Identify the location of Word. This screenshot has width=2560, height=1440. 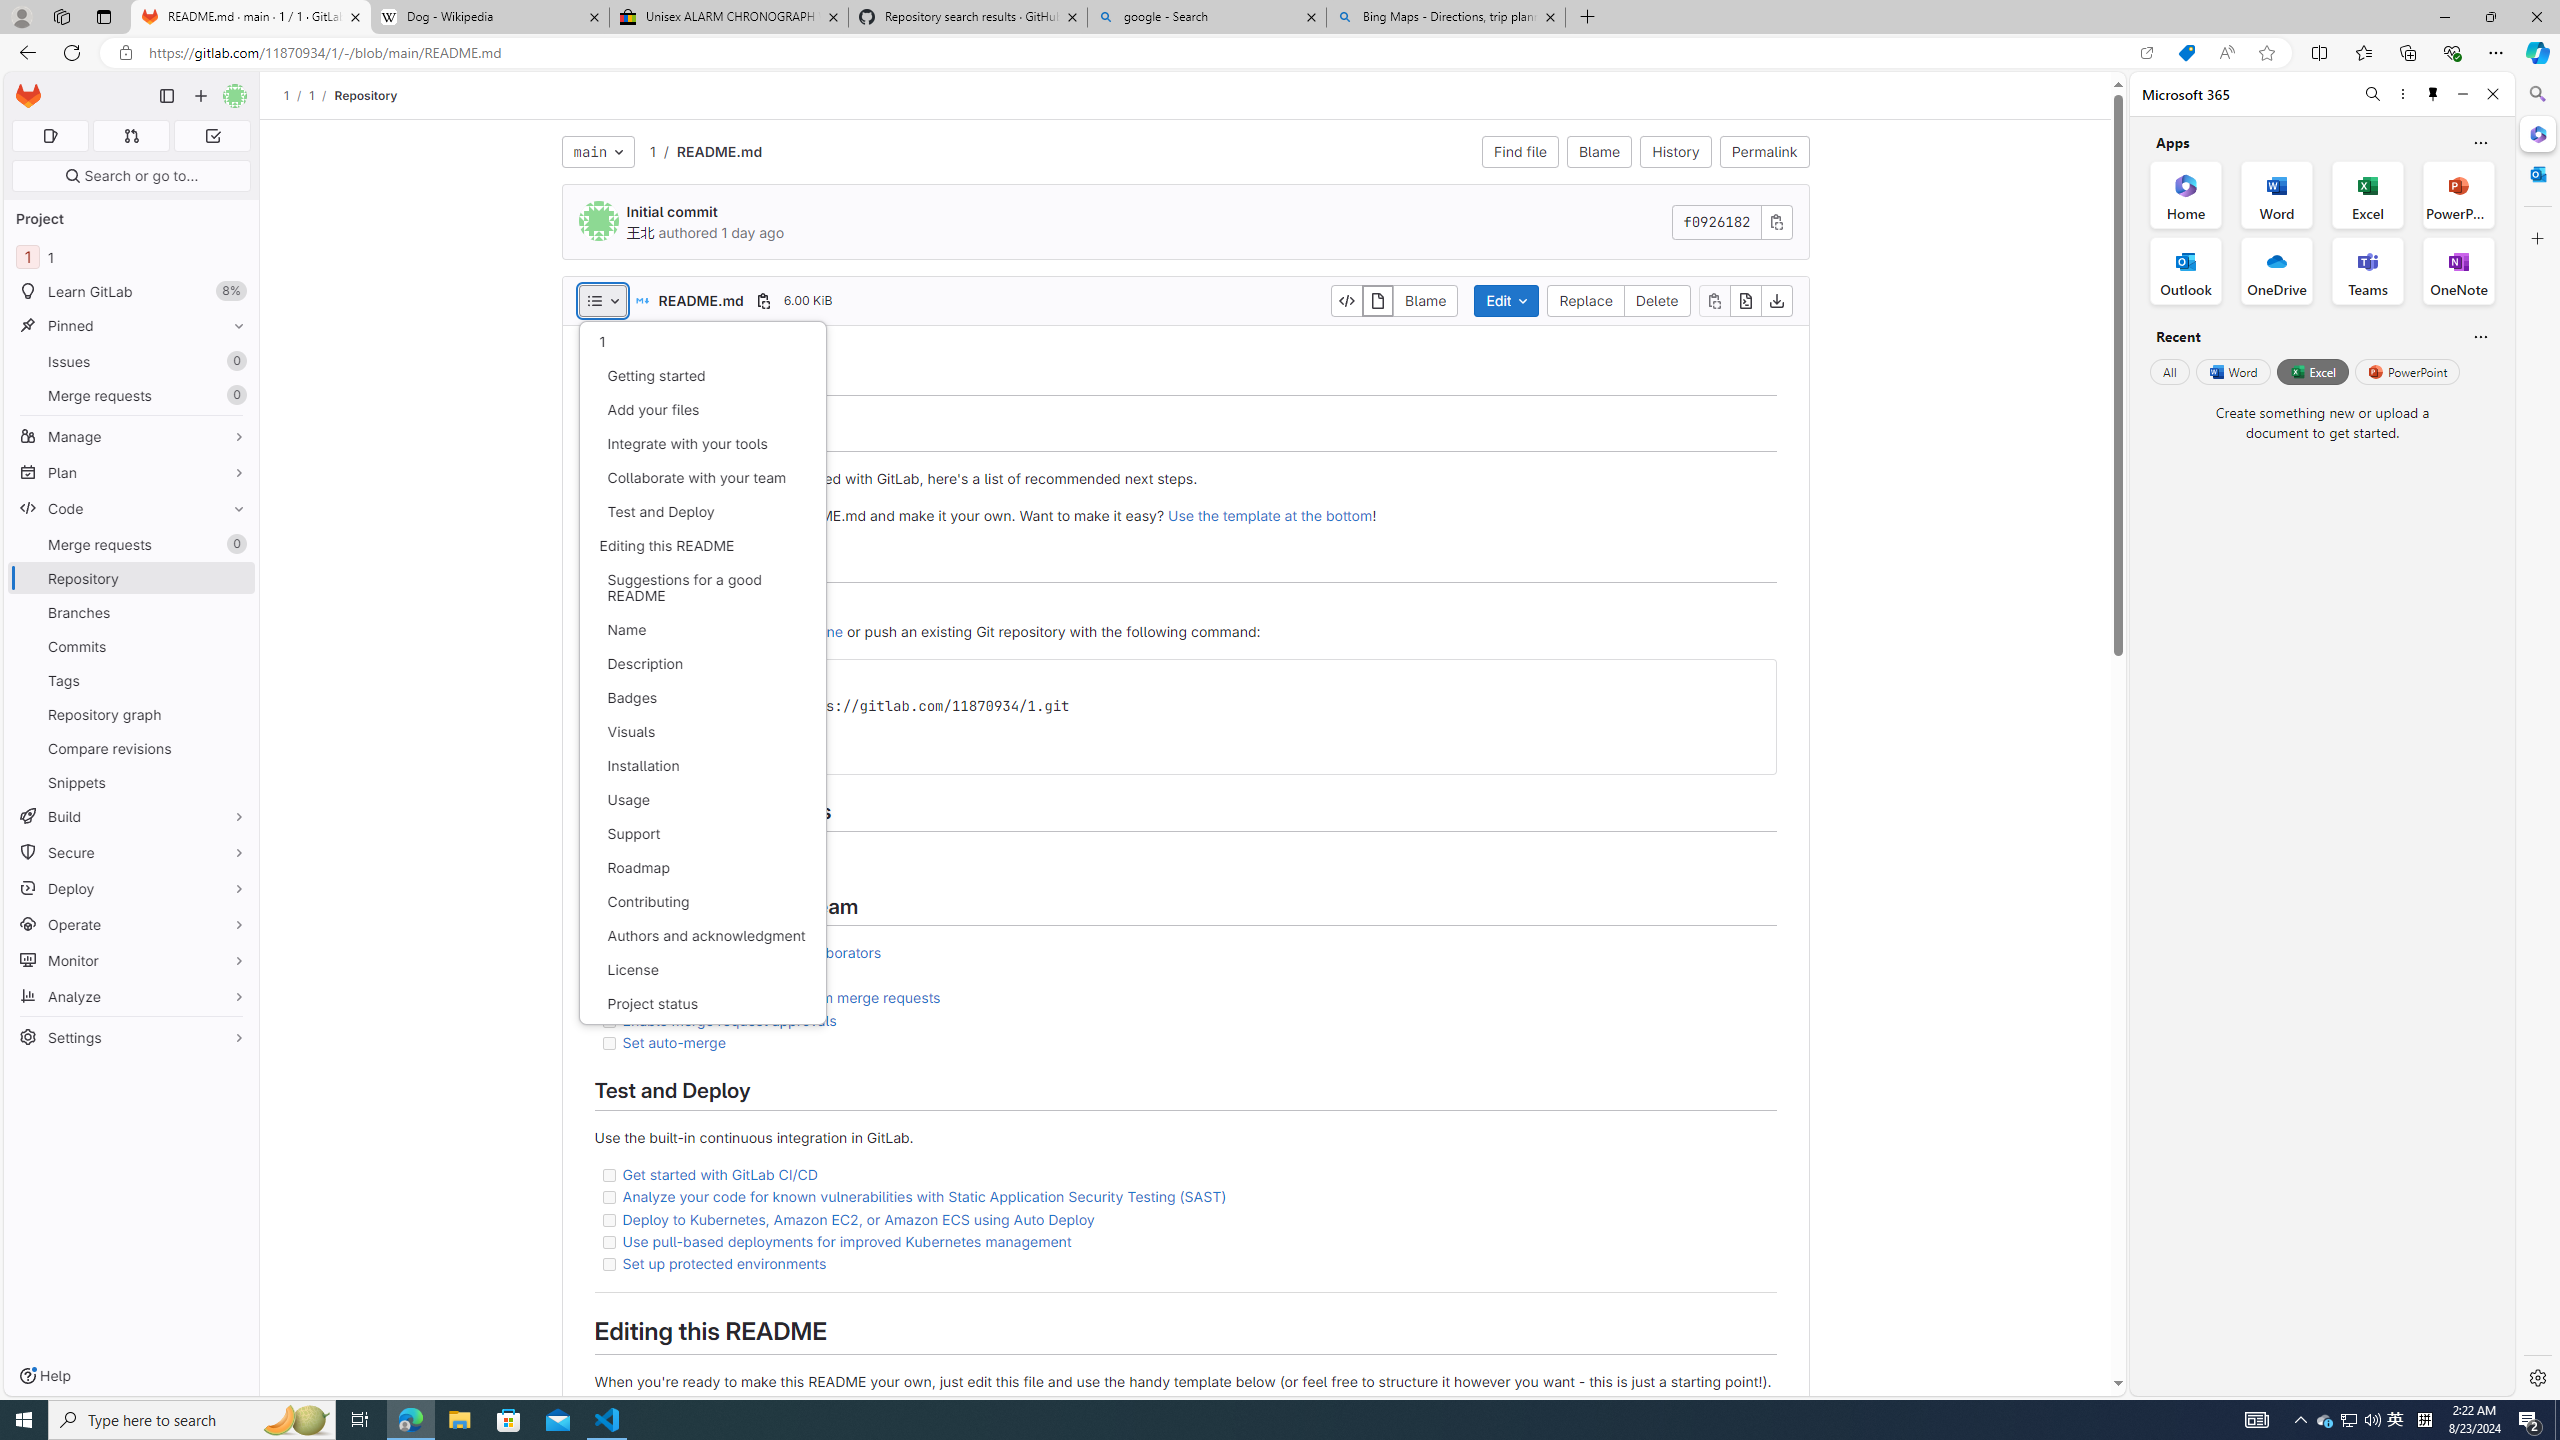
(2232, 371).